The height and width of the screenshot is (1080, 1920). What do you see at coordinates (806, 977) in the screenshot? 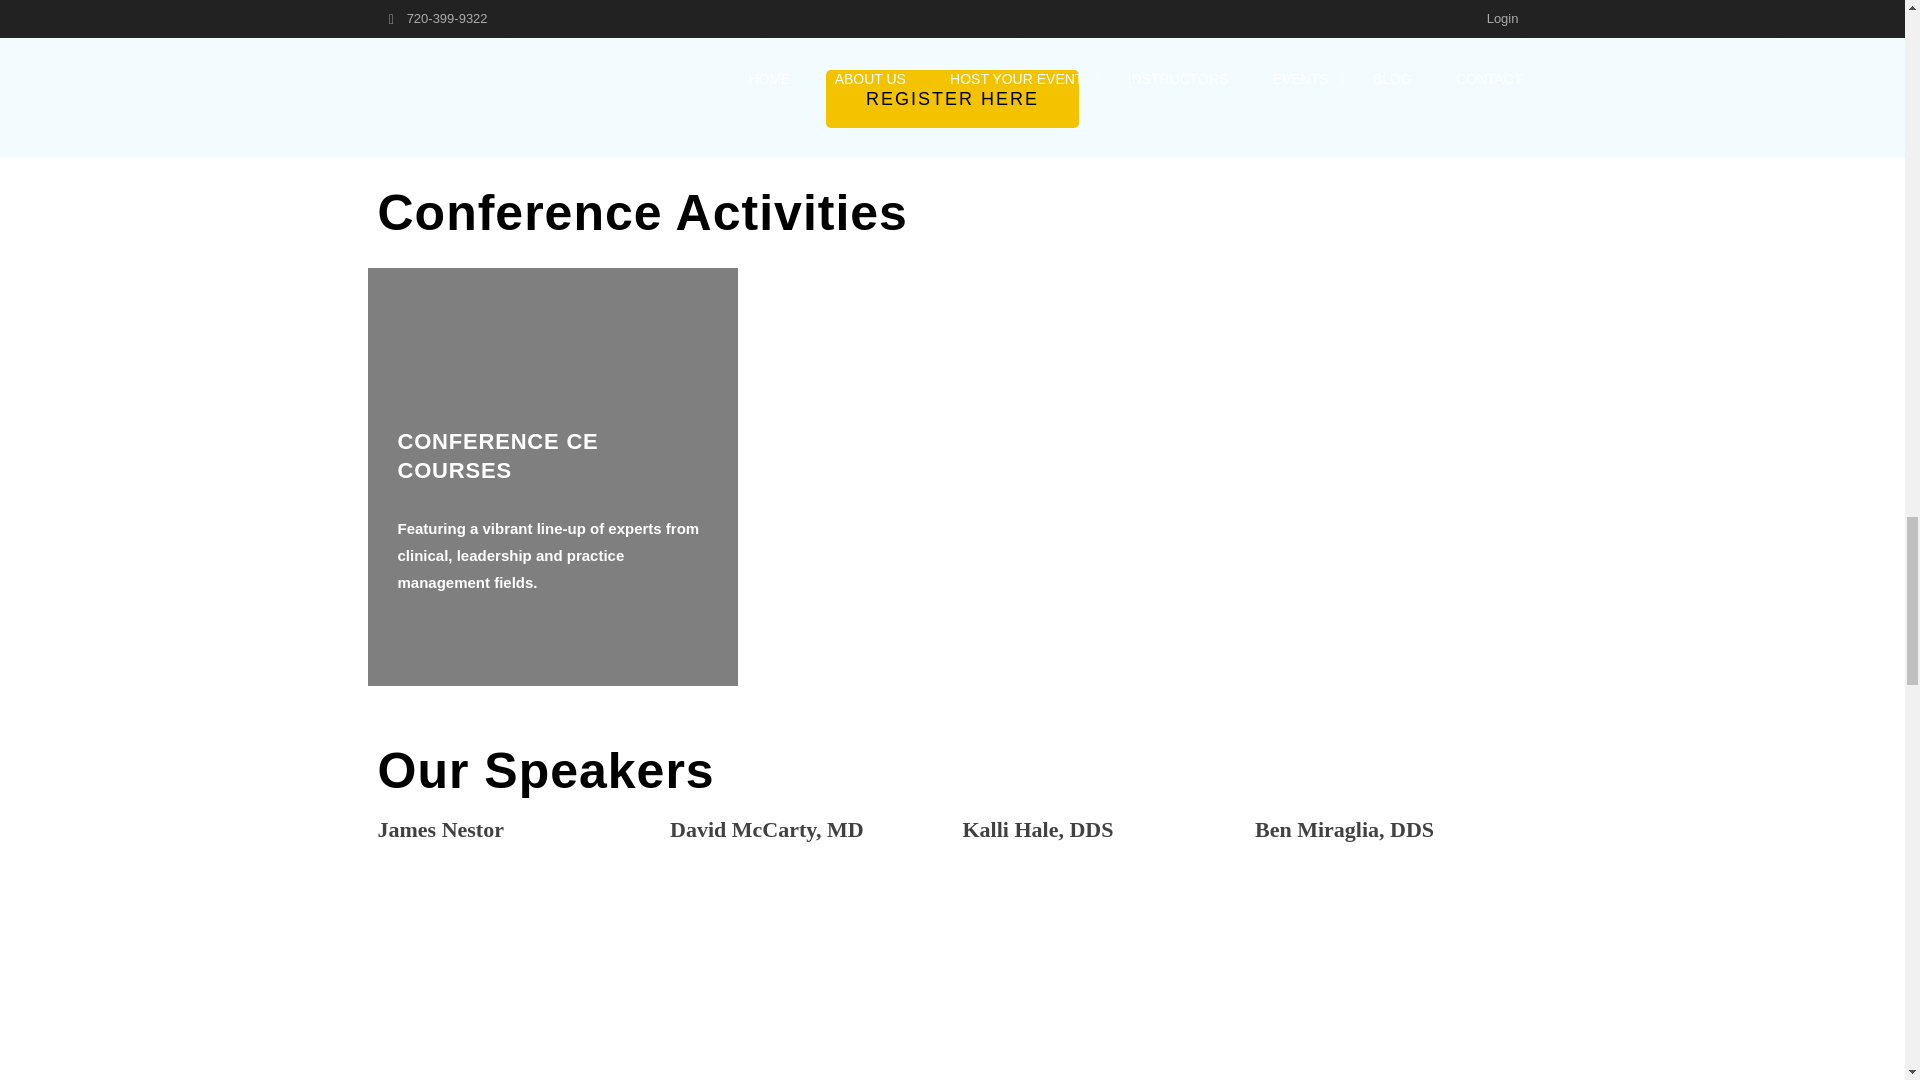
I see `Breathing Wellness Conference 2023` at bounding box center [806, 977].